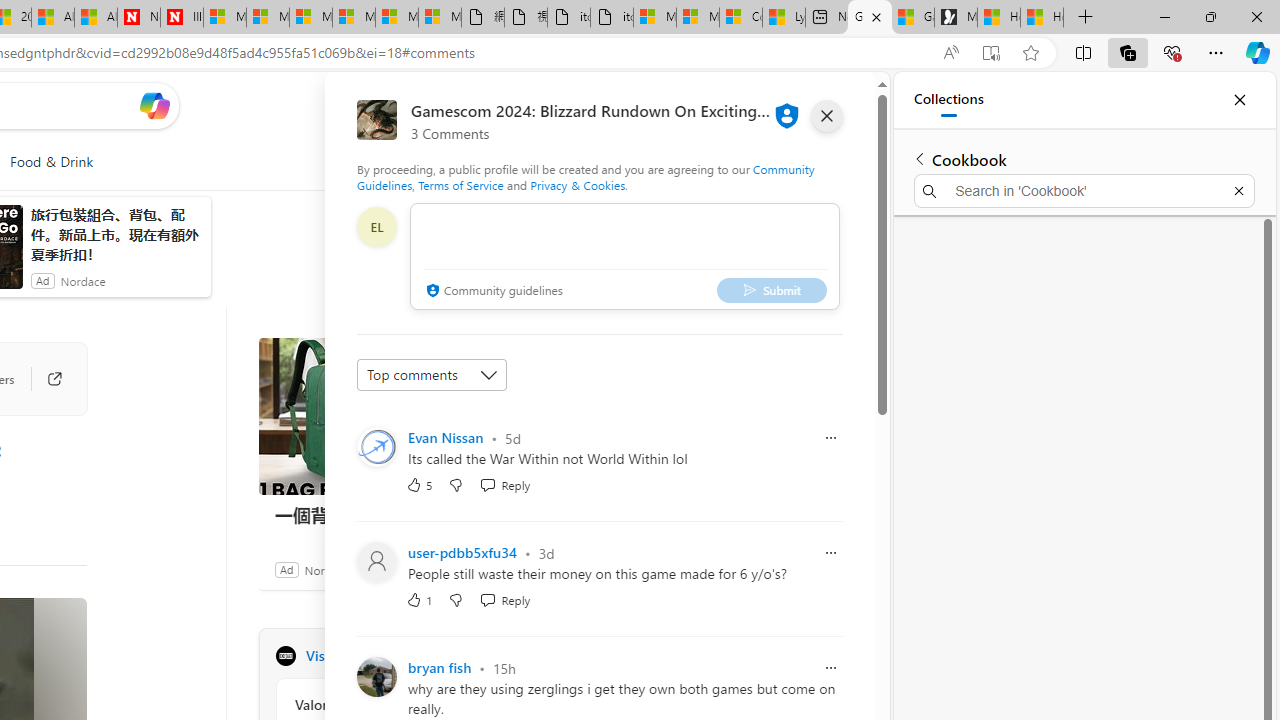 The height and width of the screenshot is (720, 1280). Describe the element at coordinates (771, 290) in the screenshot. I see `Submit` at that location.